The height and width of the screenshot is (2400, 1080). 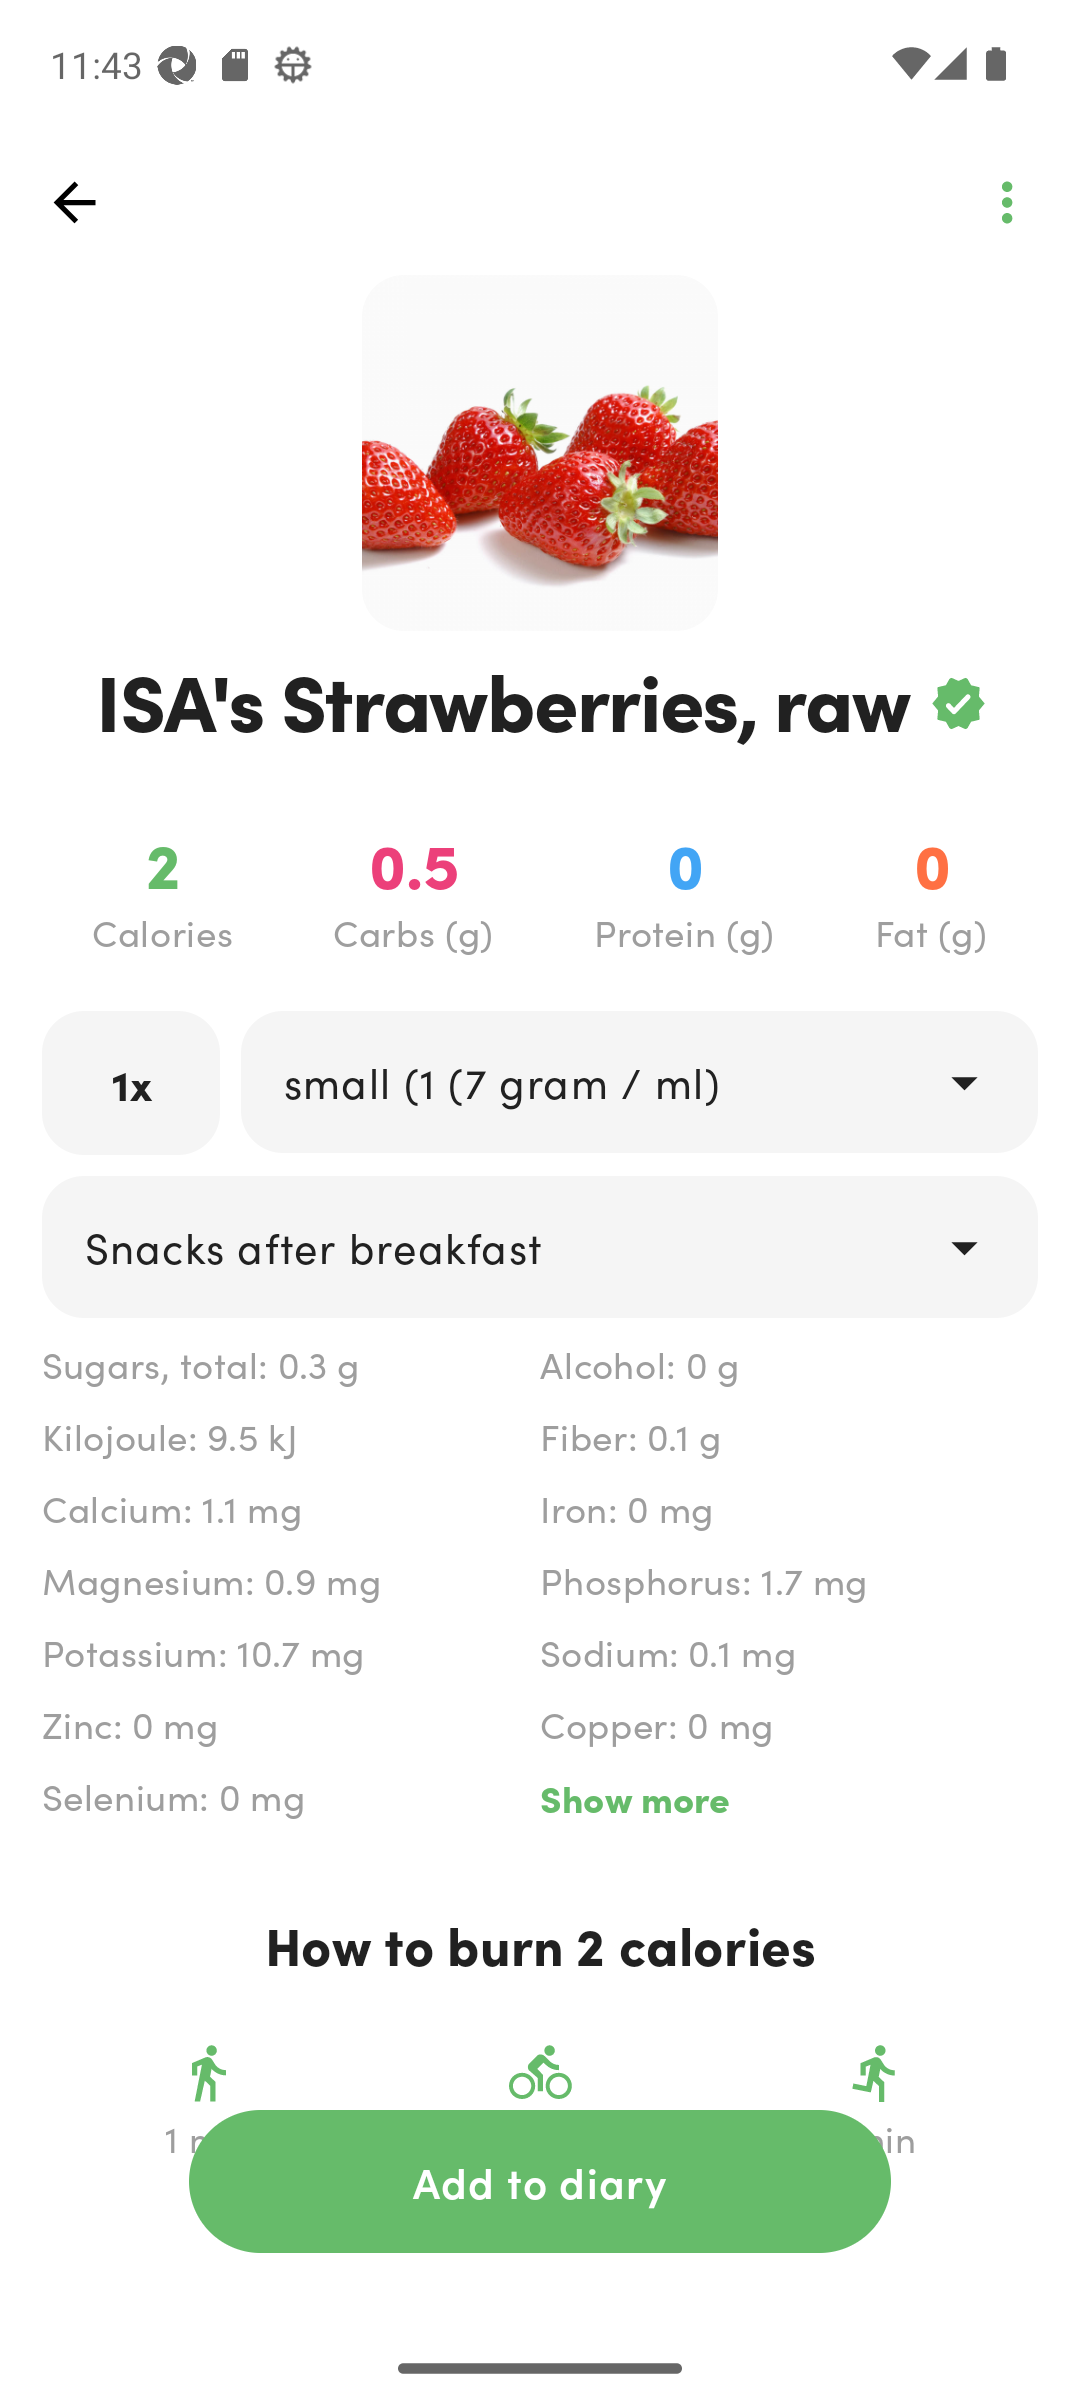 What do you see at coordinates (131, 1082) in the screenshot?
I see `1x labeled_edit_text` at bounding box center [131, 1082].